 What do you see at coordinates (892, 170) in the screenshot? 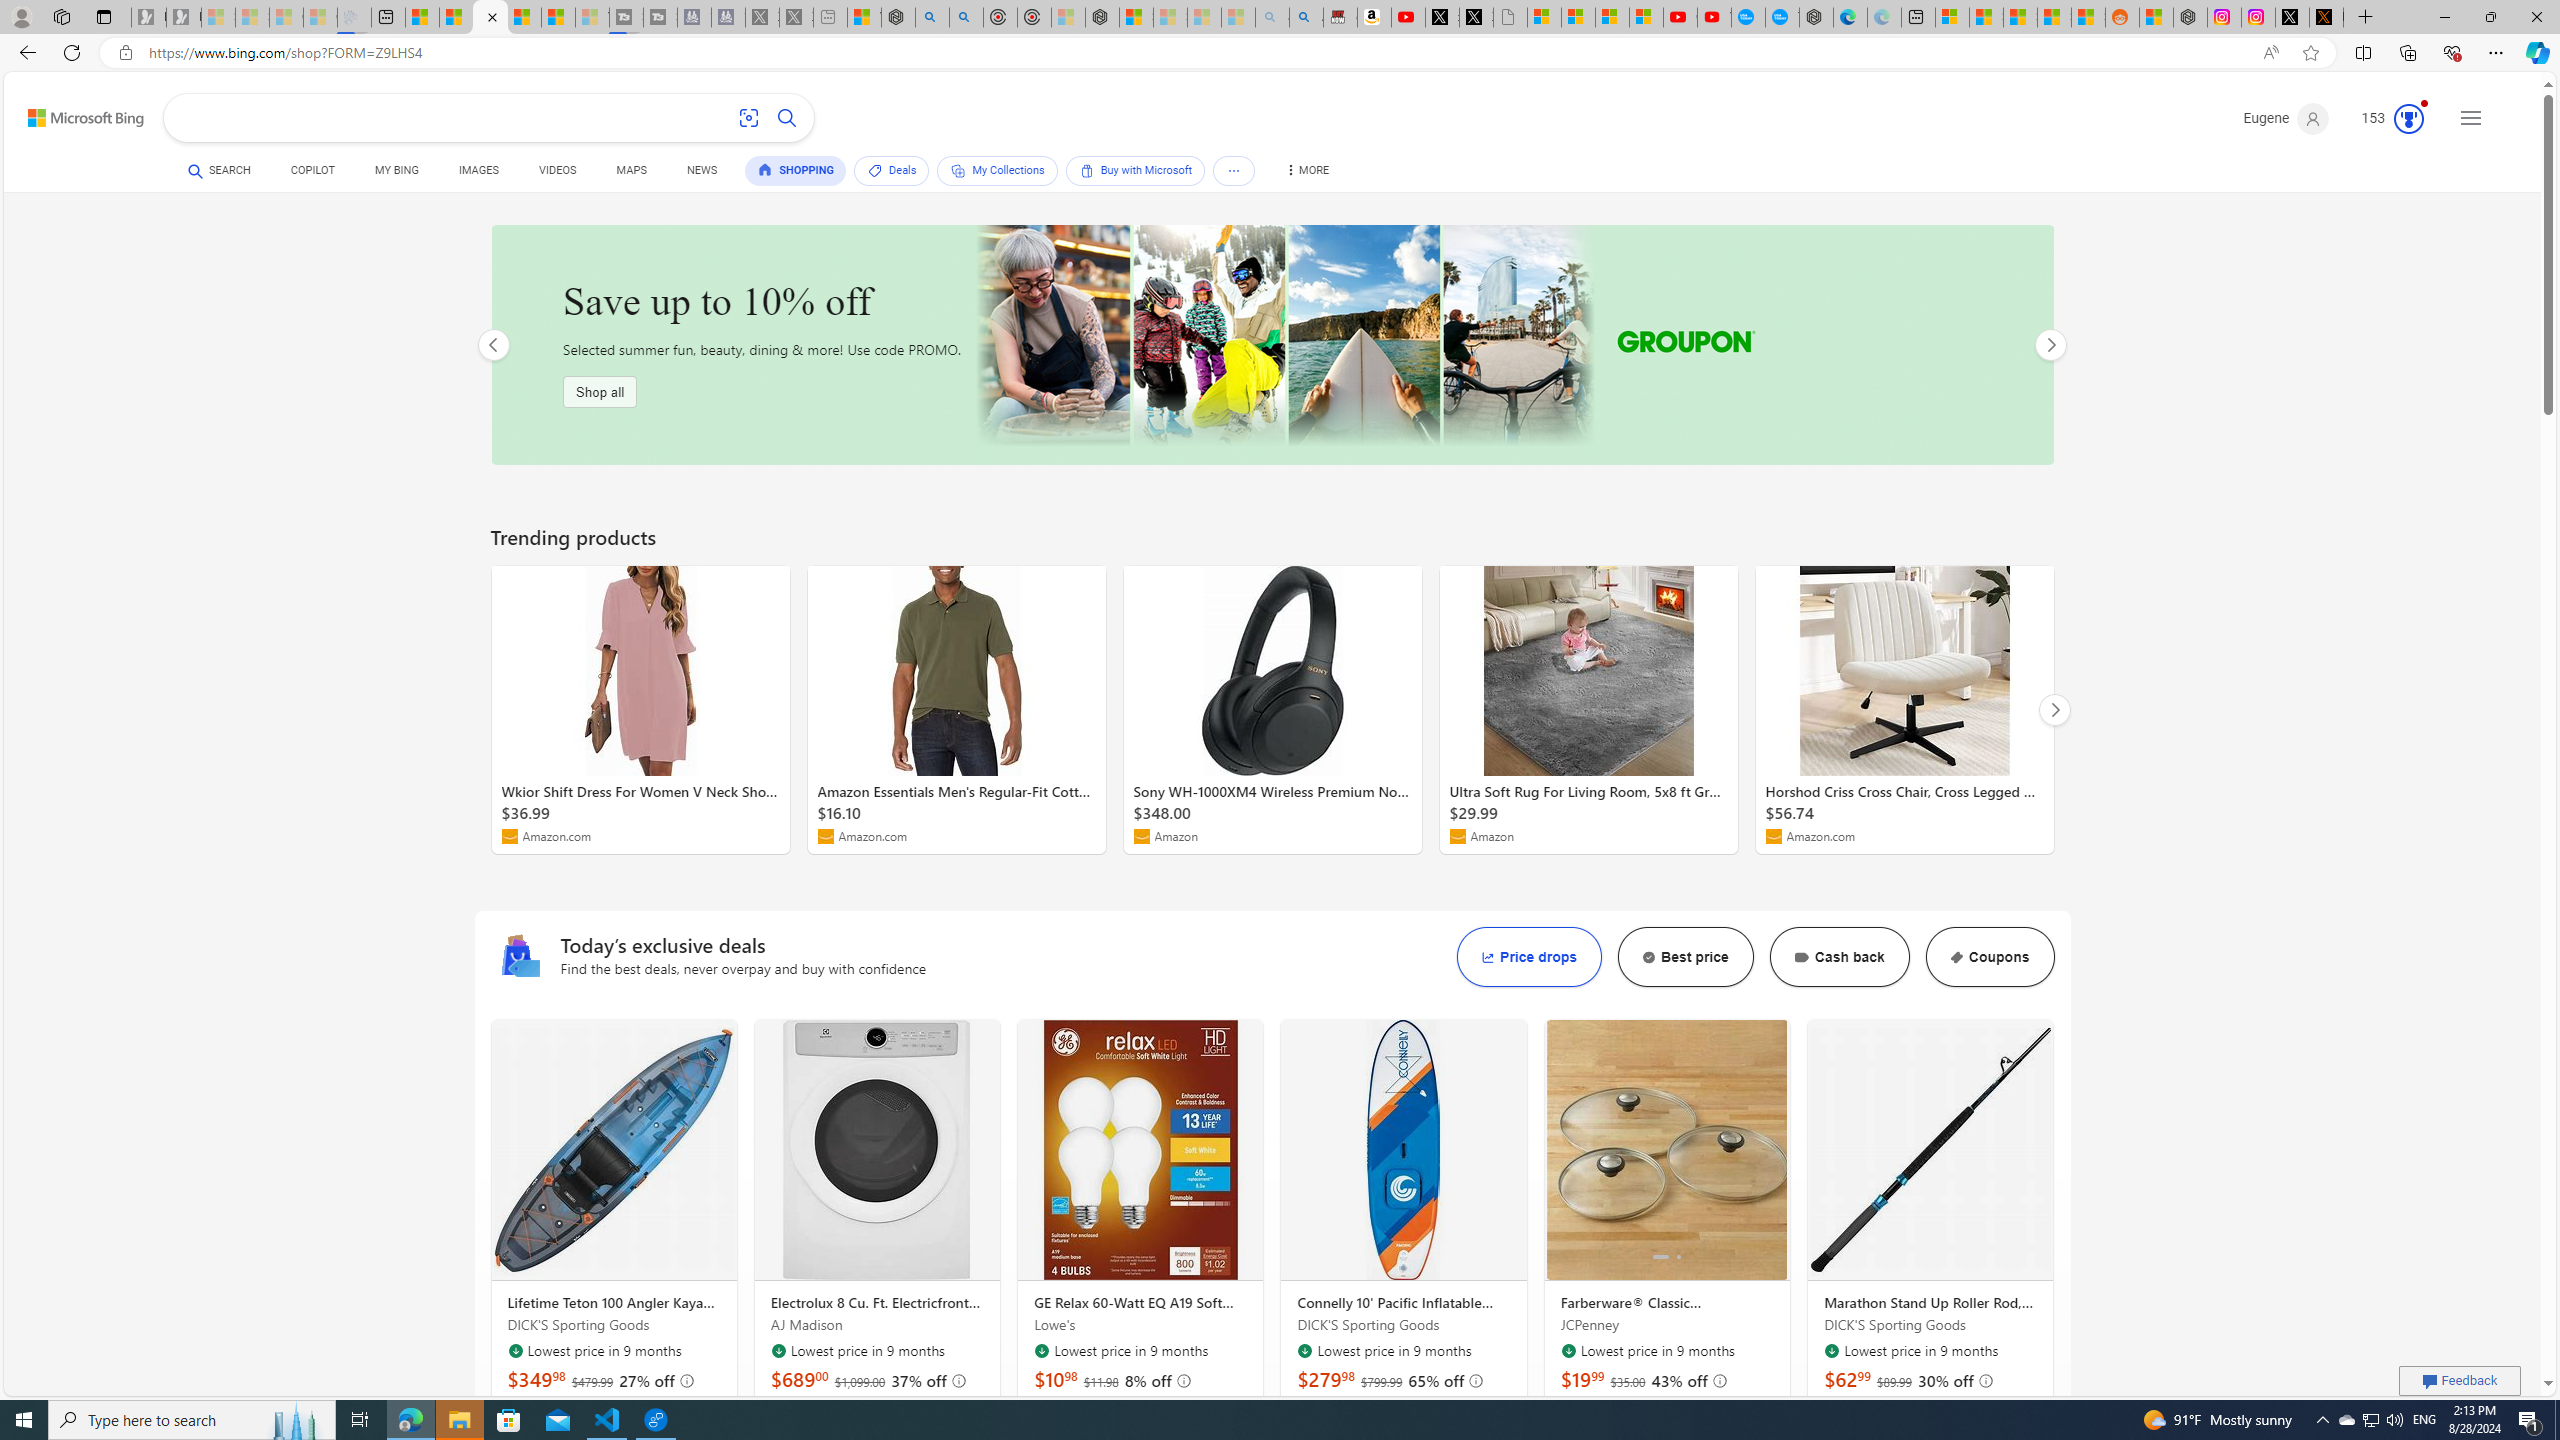
I see `Deals` at bounding box center [892, 170].